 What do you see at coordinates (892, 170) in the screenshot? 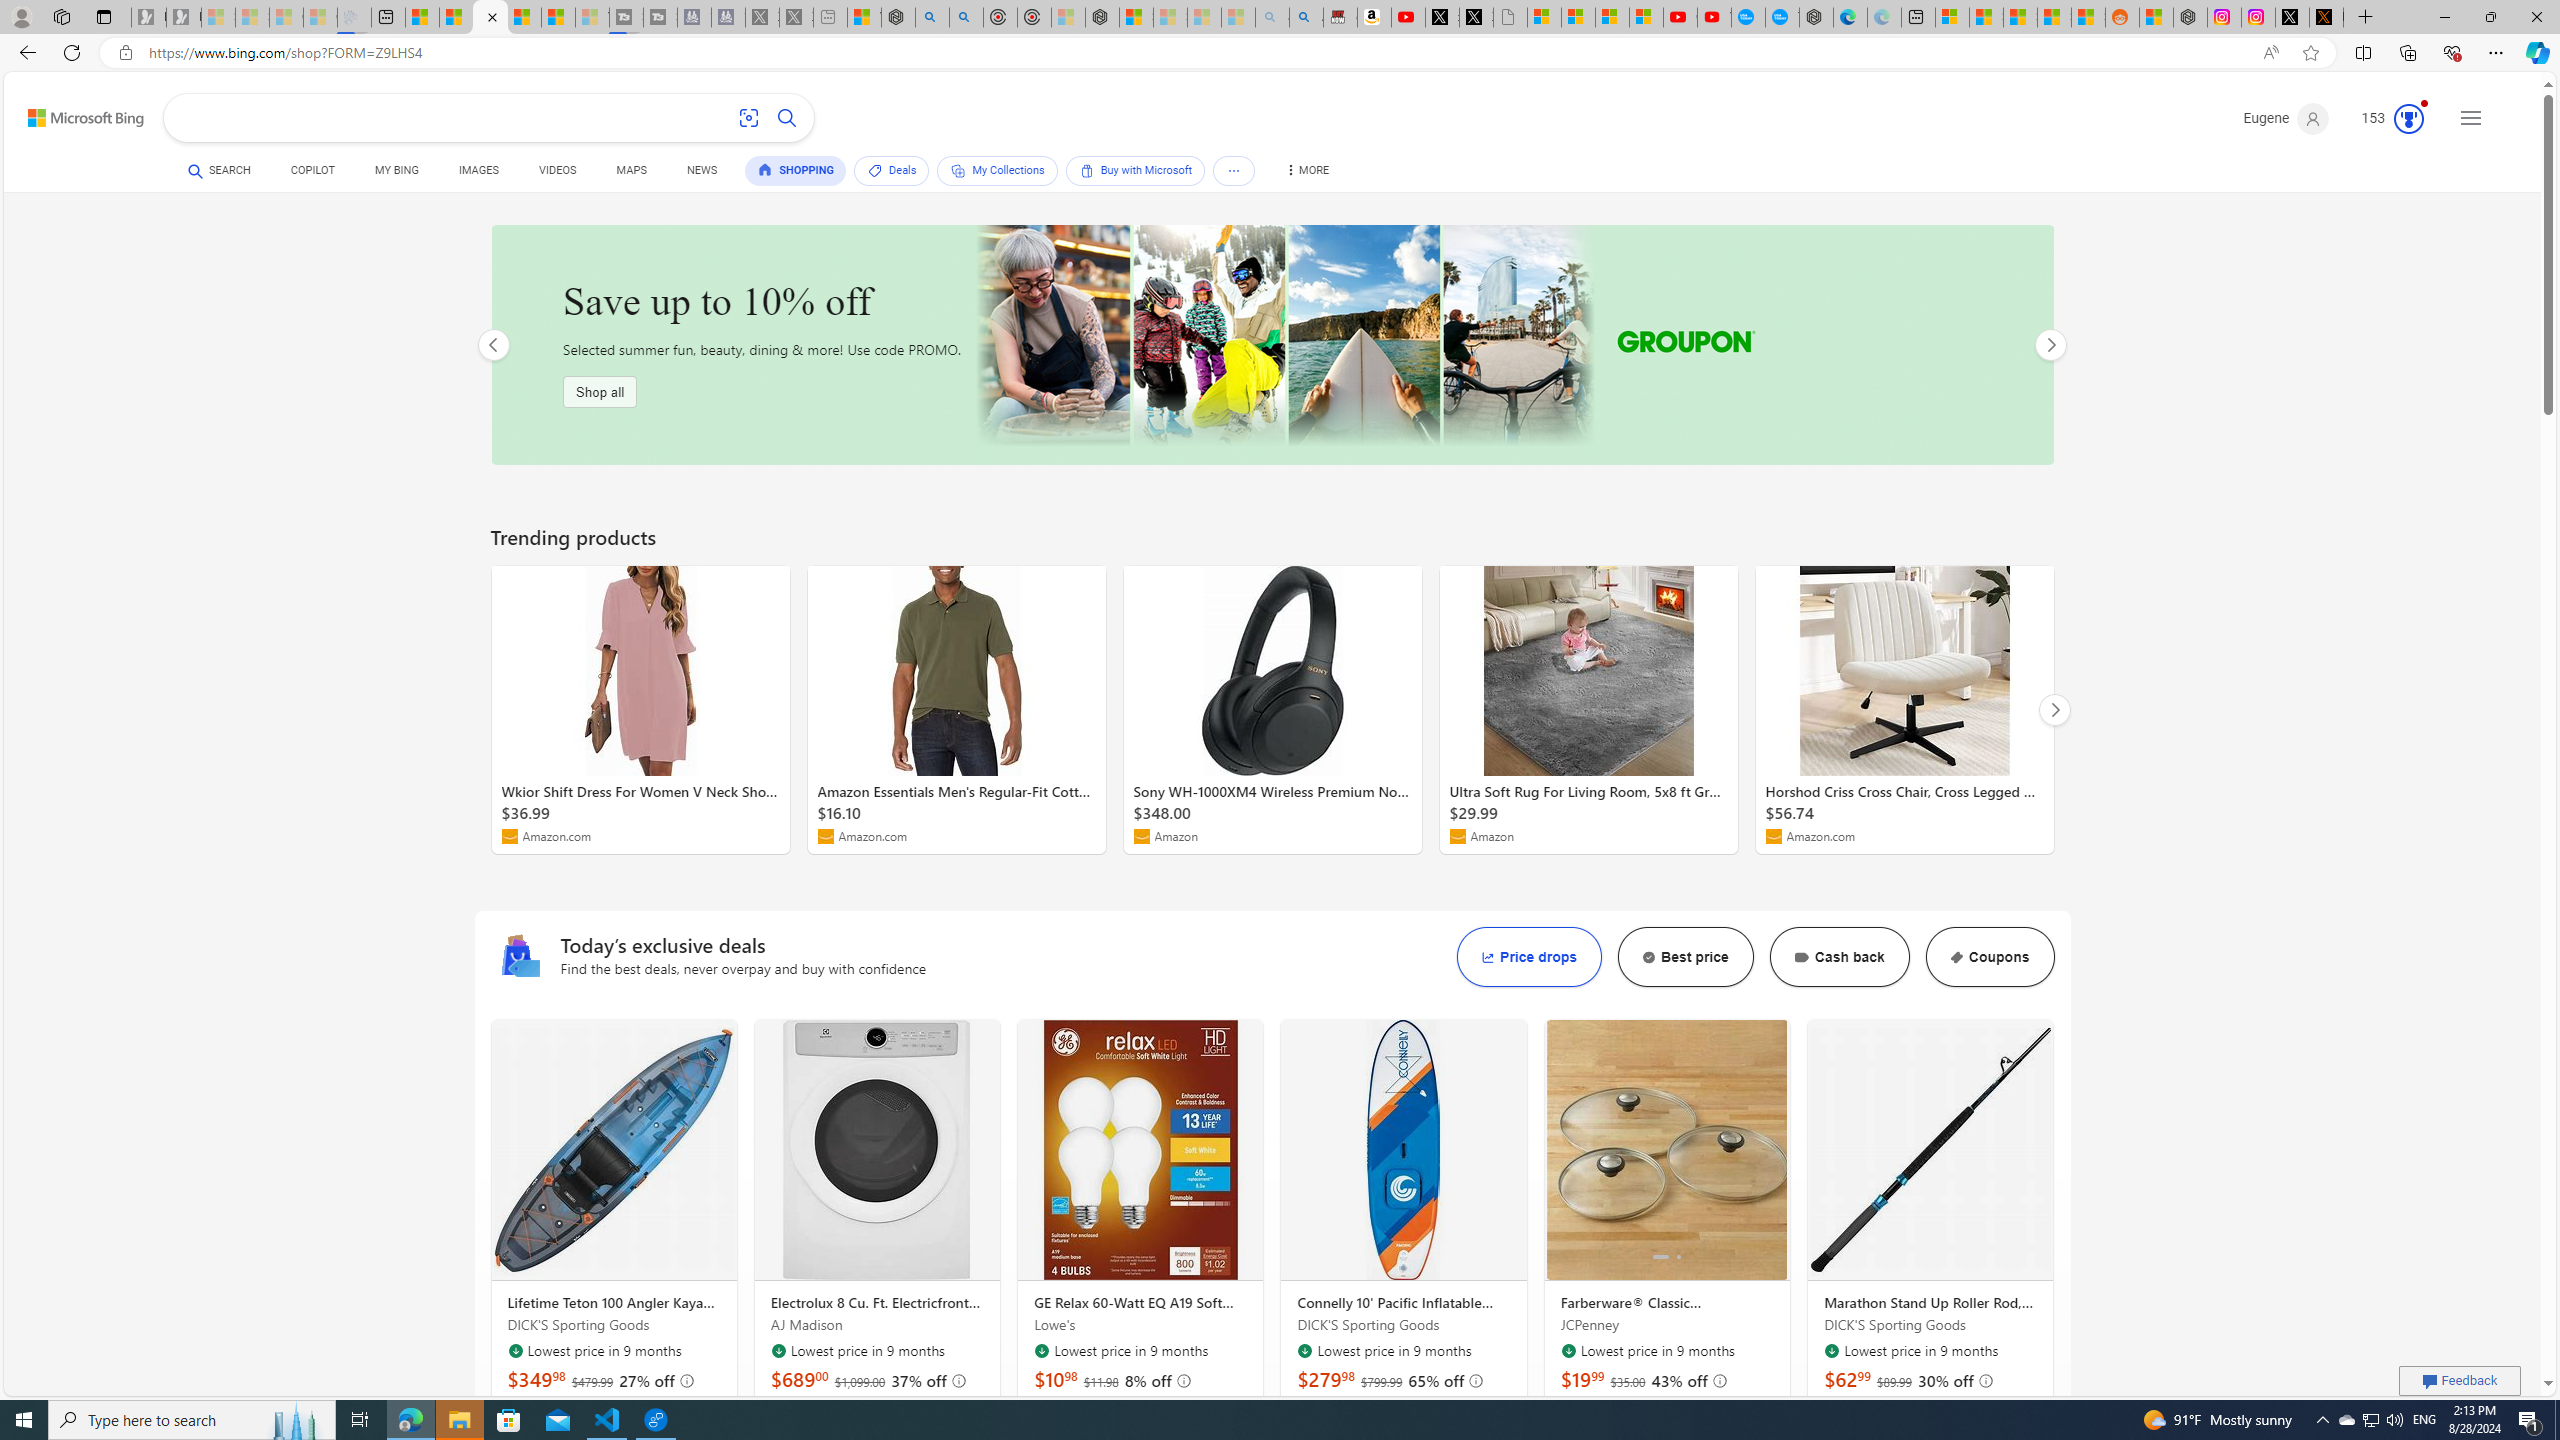
I see `Deals` at bounding box center [892, 170].